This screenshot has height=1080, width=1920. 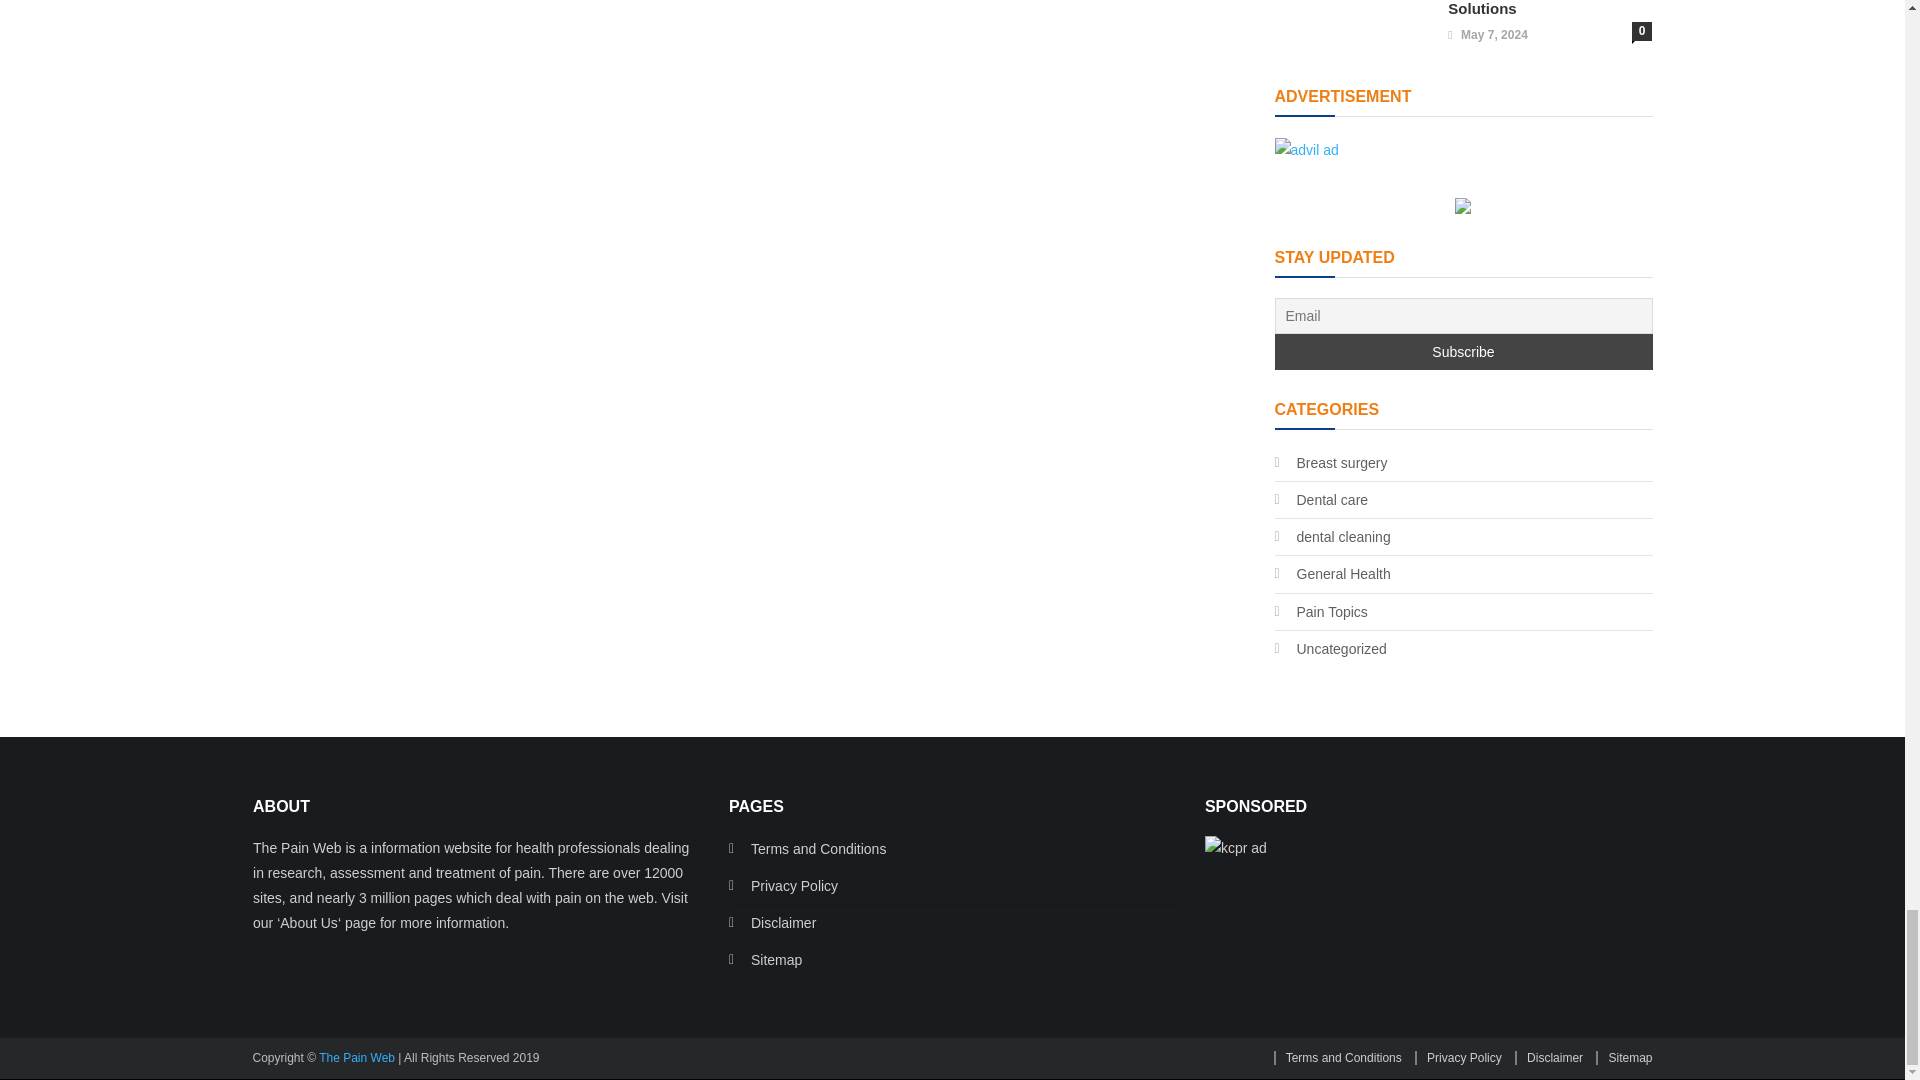 What do you see at coordinates (1320, 612) in the screenshot?
I see `Blog topics about pain` at bounding box center [1320, 612].